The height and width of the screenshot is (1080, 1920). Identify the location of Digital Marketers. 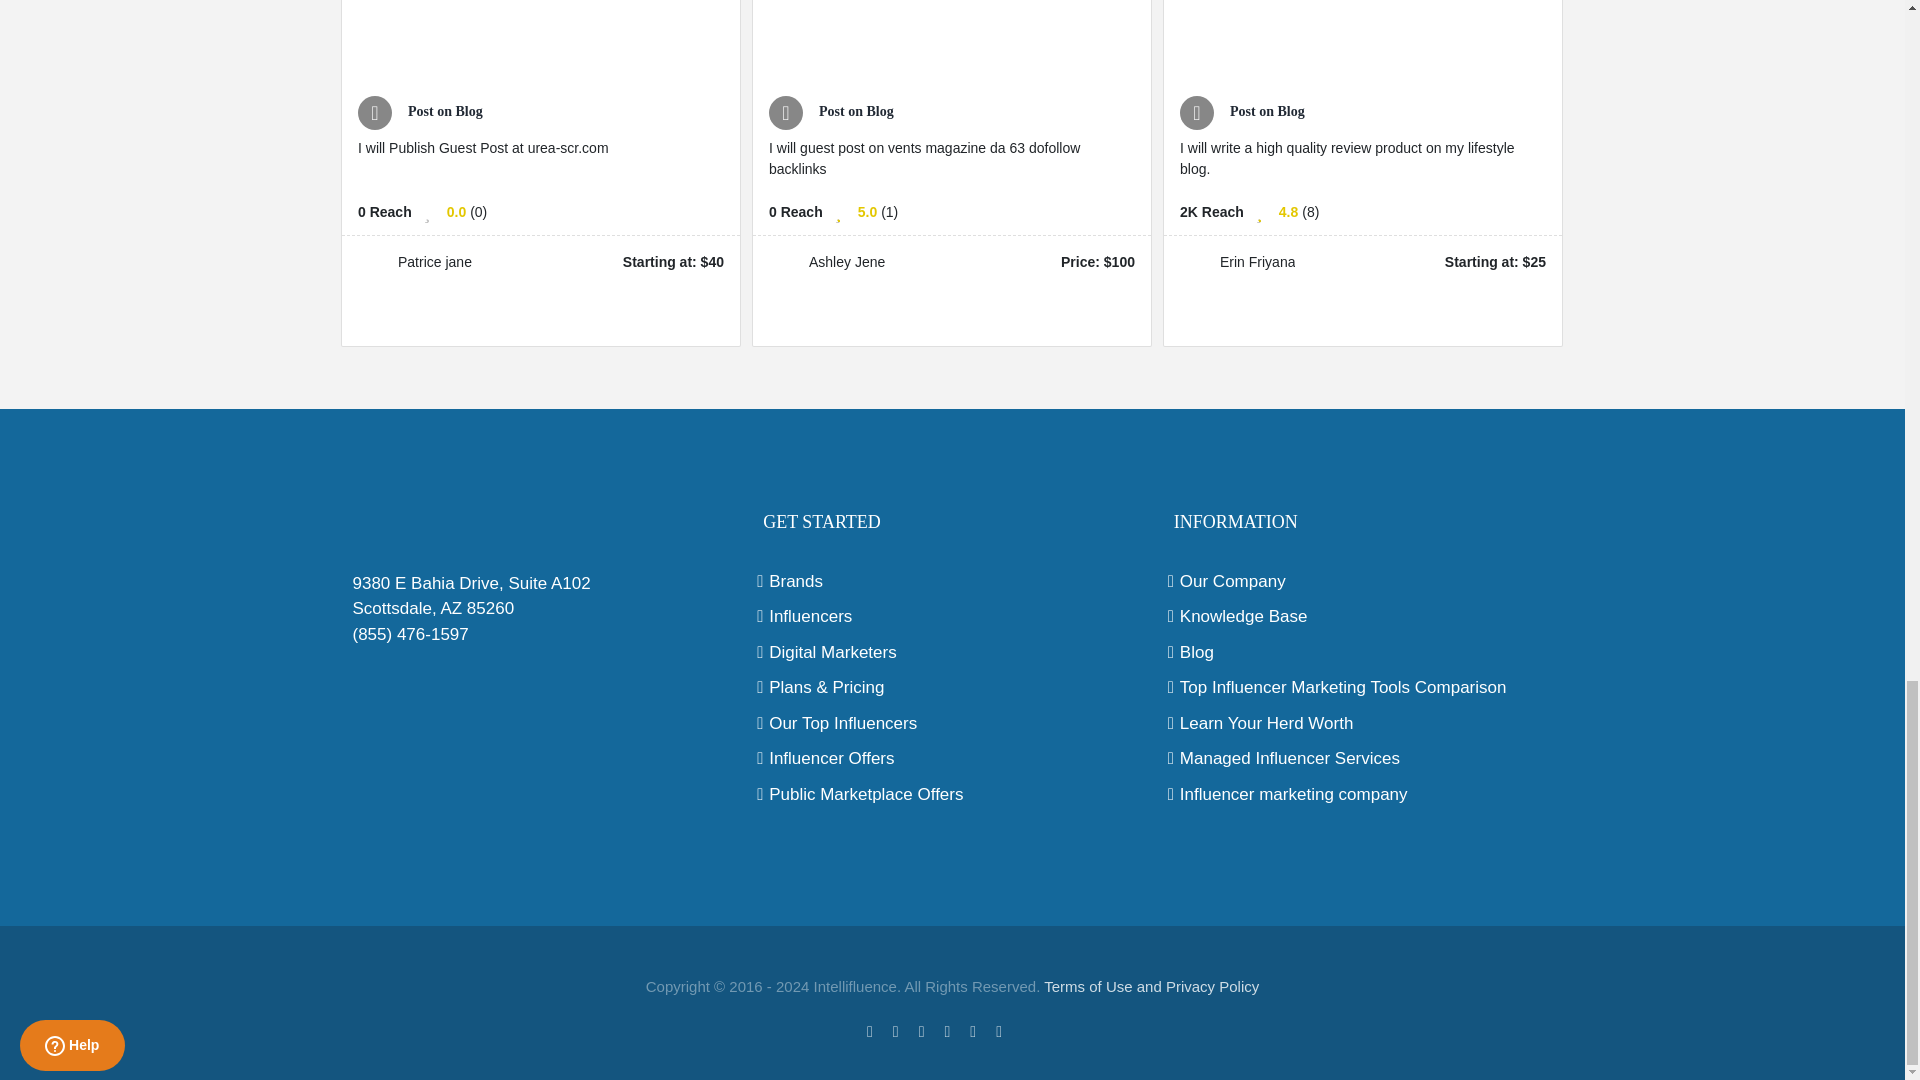
(952, 653).